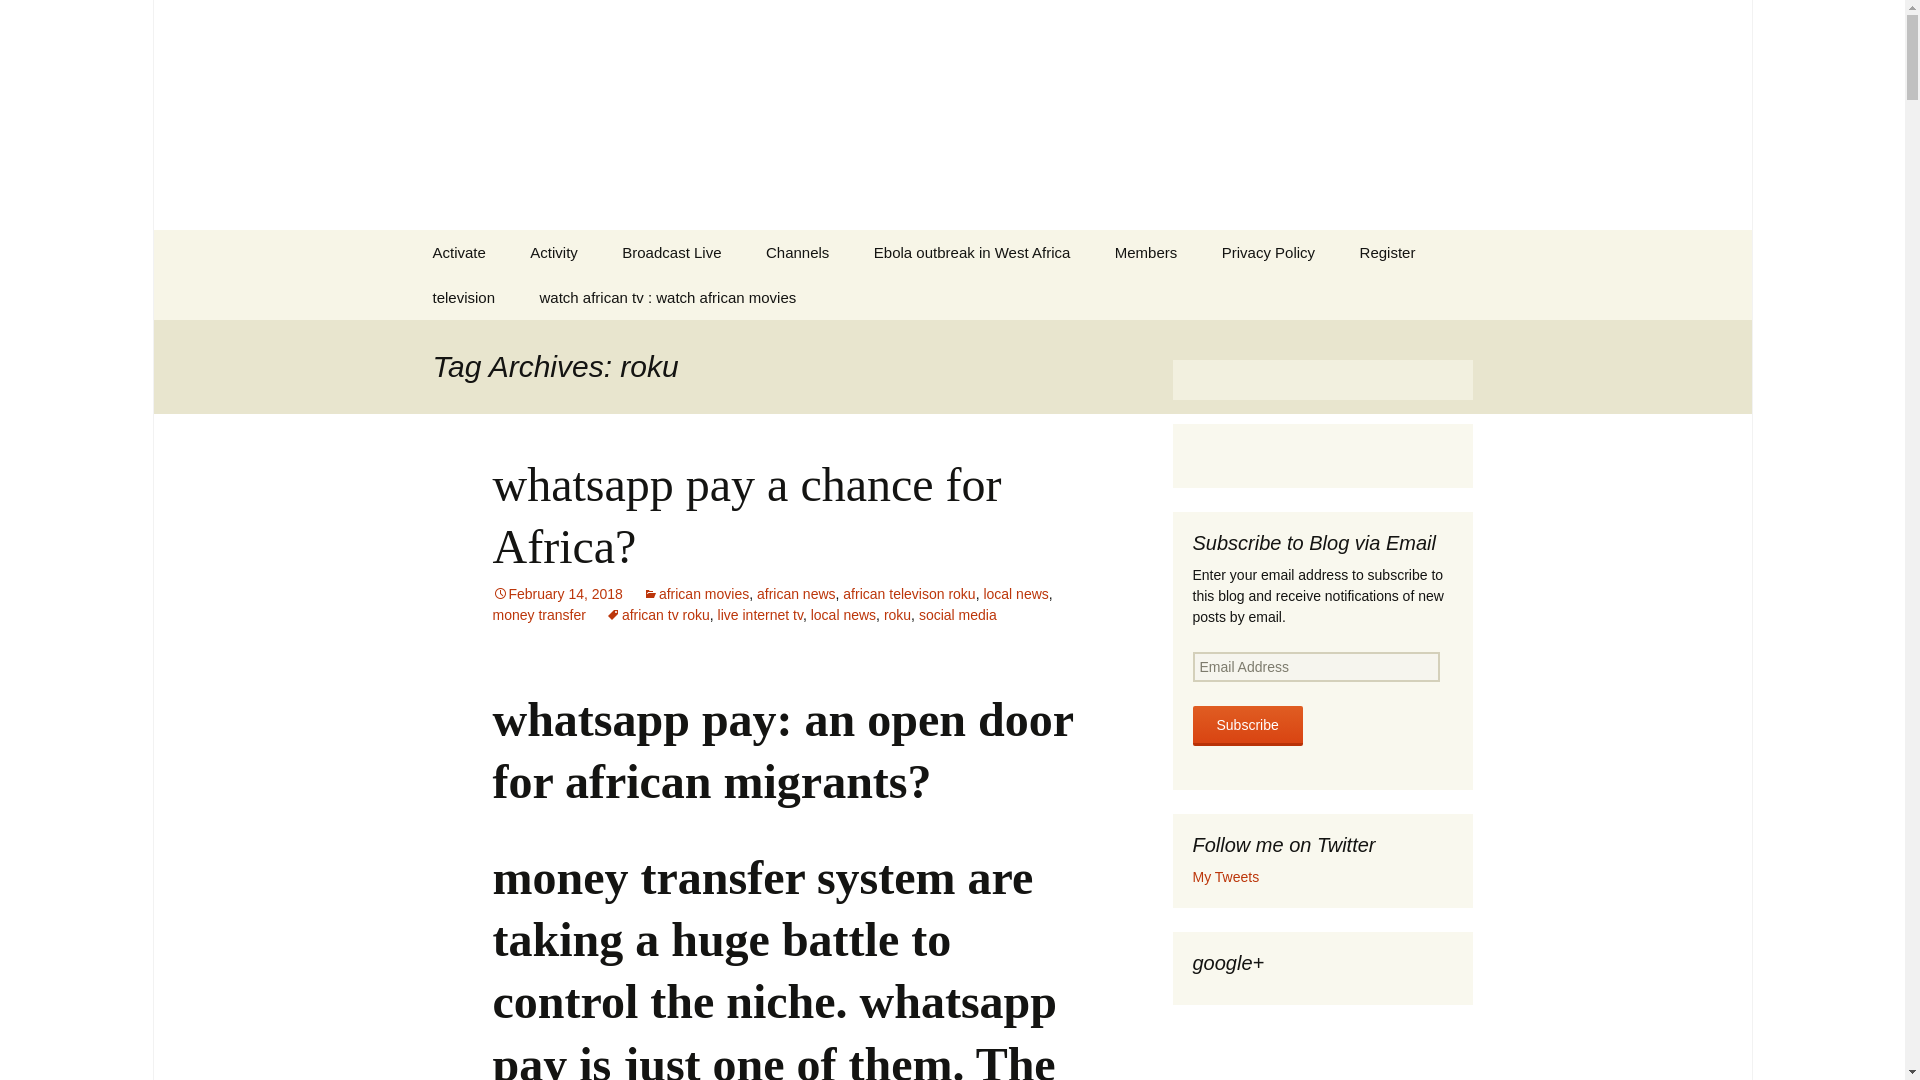 This screenshot has height=1080, width=1920. I want to click on african news, so click(796, 594).